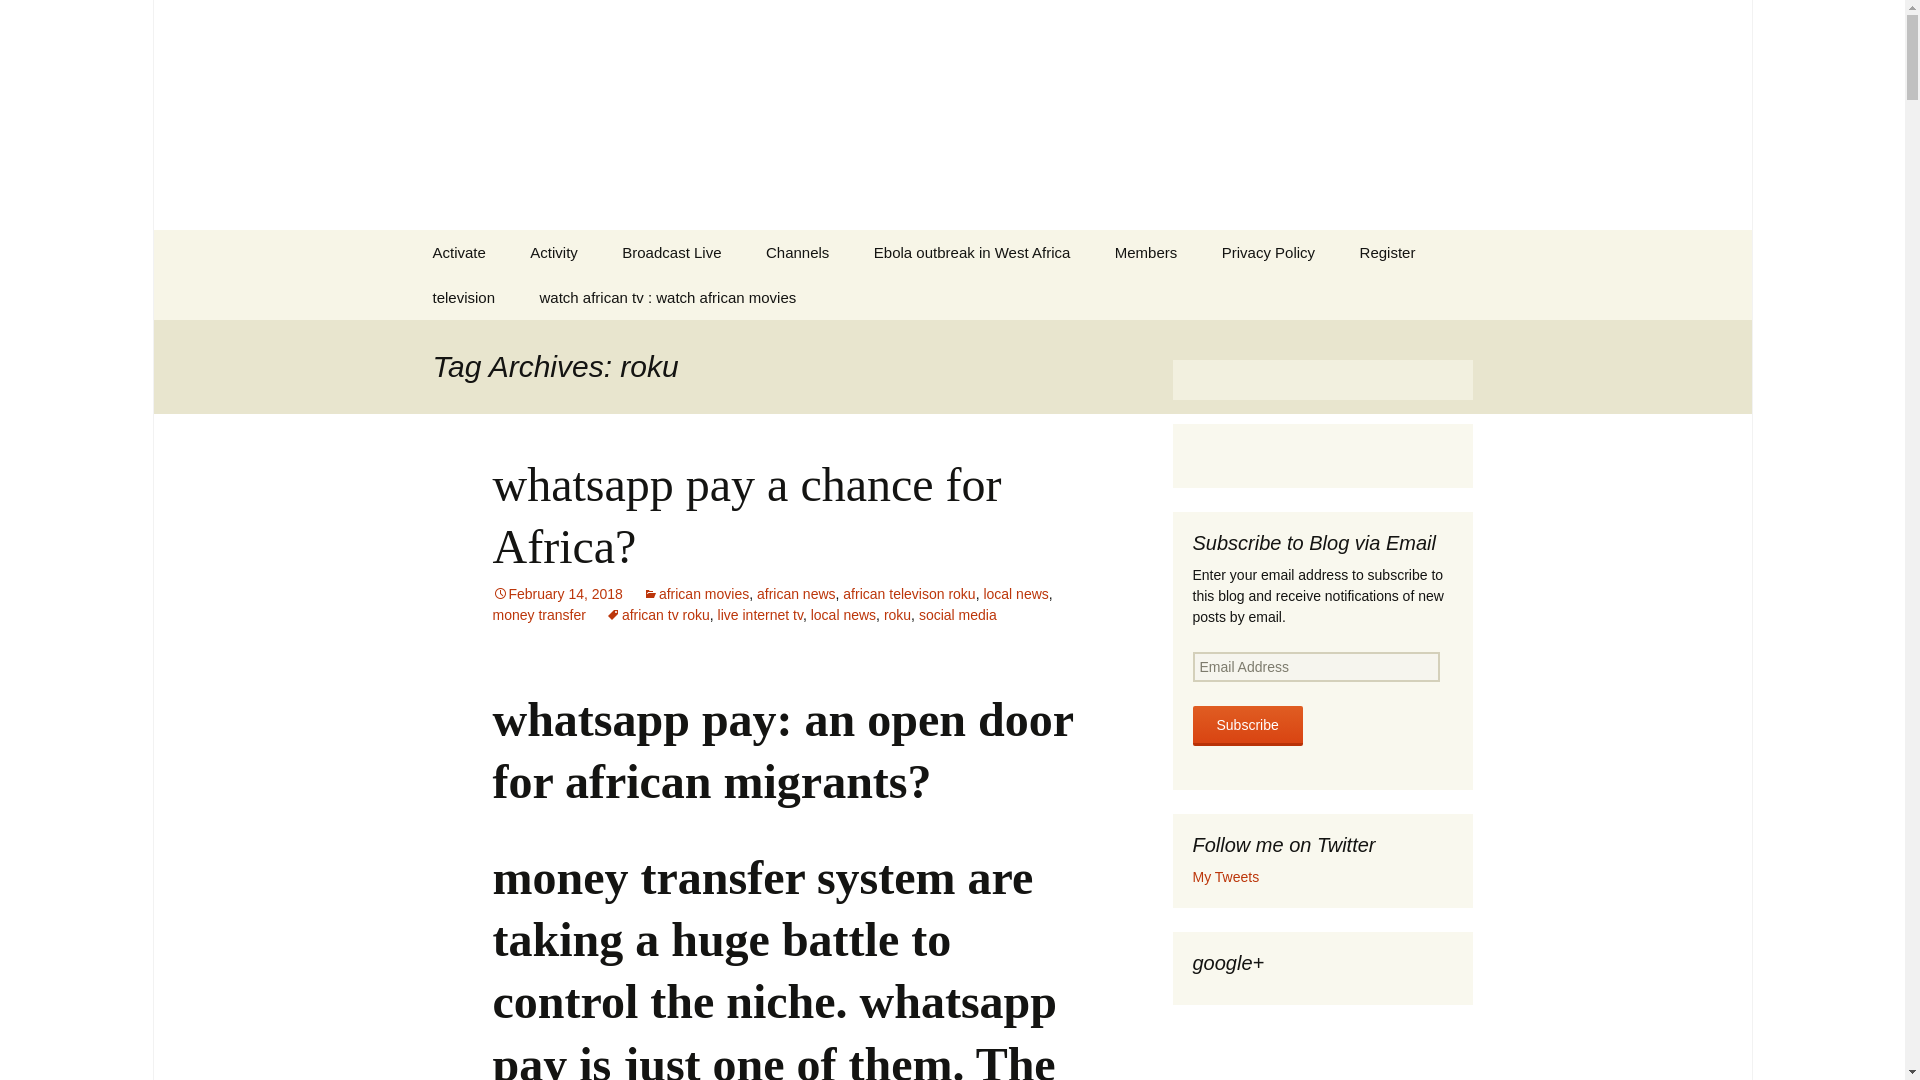 This screenshot has height=1080, width=1920. I want to click on african news, so click(796, 594).